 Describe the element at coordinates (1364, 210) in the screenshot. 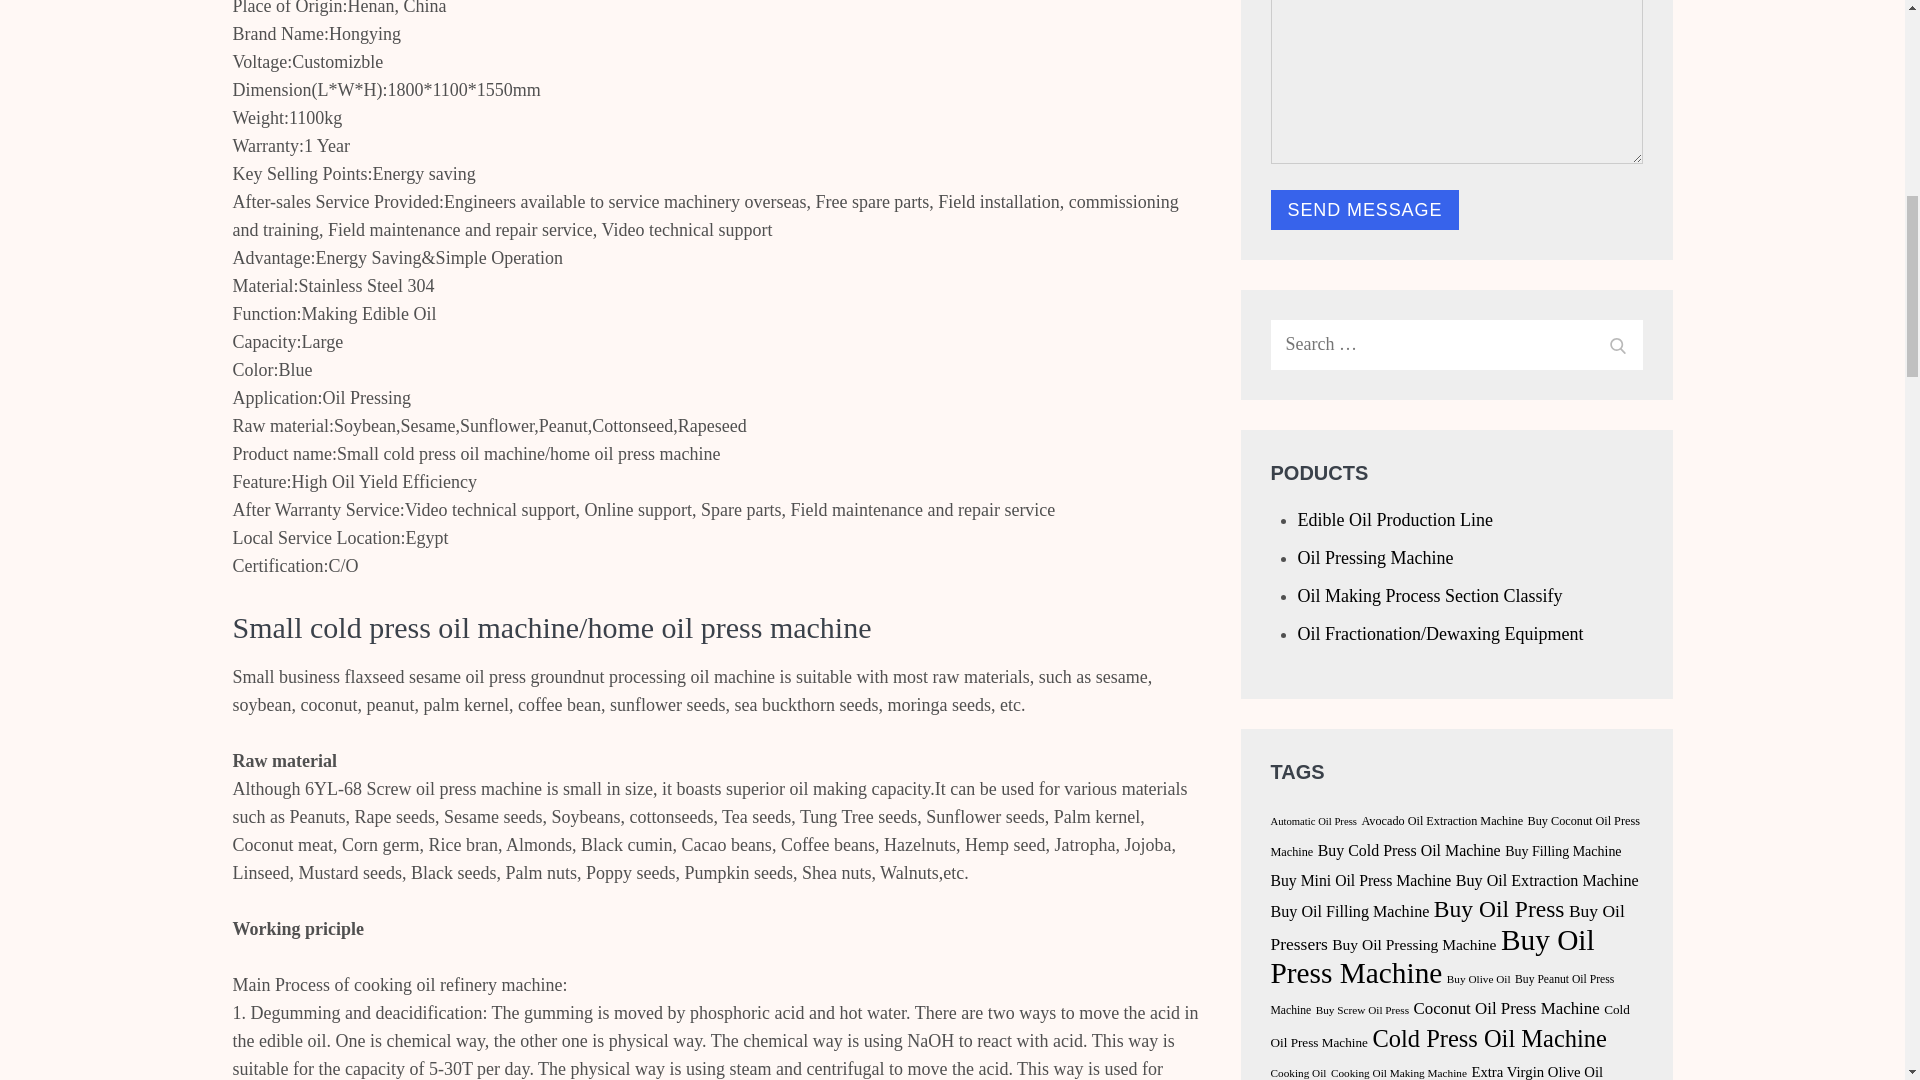

I see `Send Message` at that location.